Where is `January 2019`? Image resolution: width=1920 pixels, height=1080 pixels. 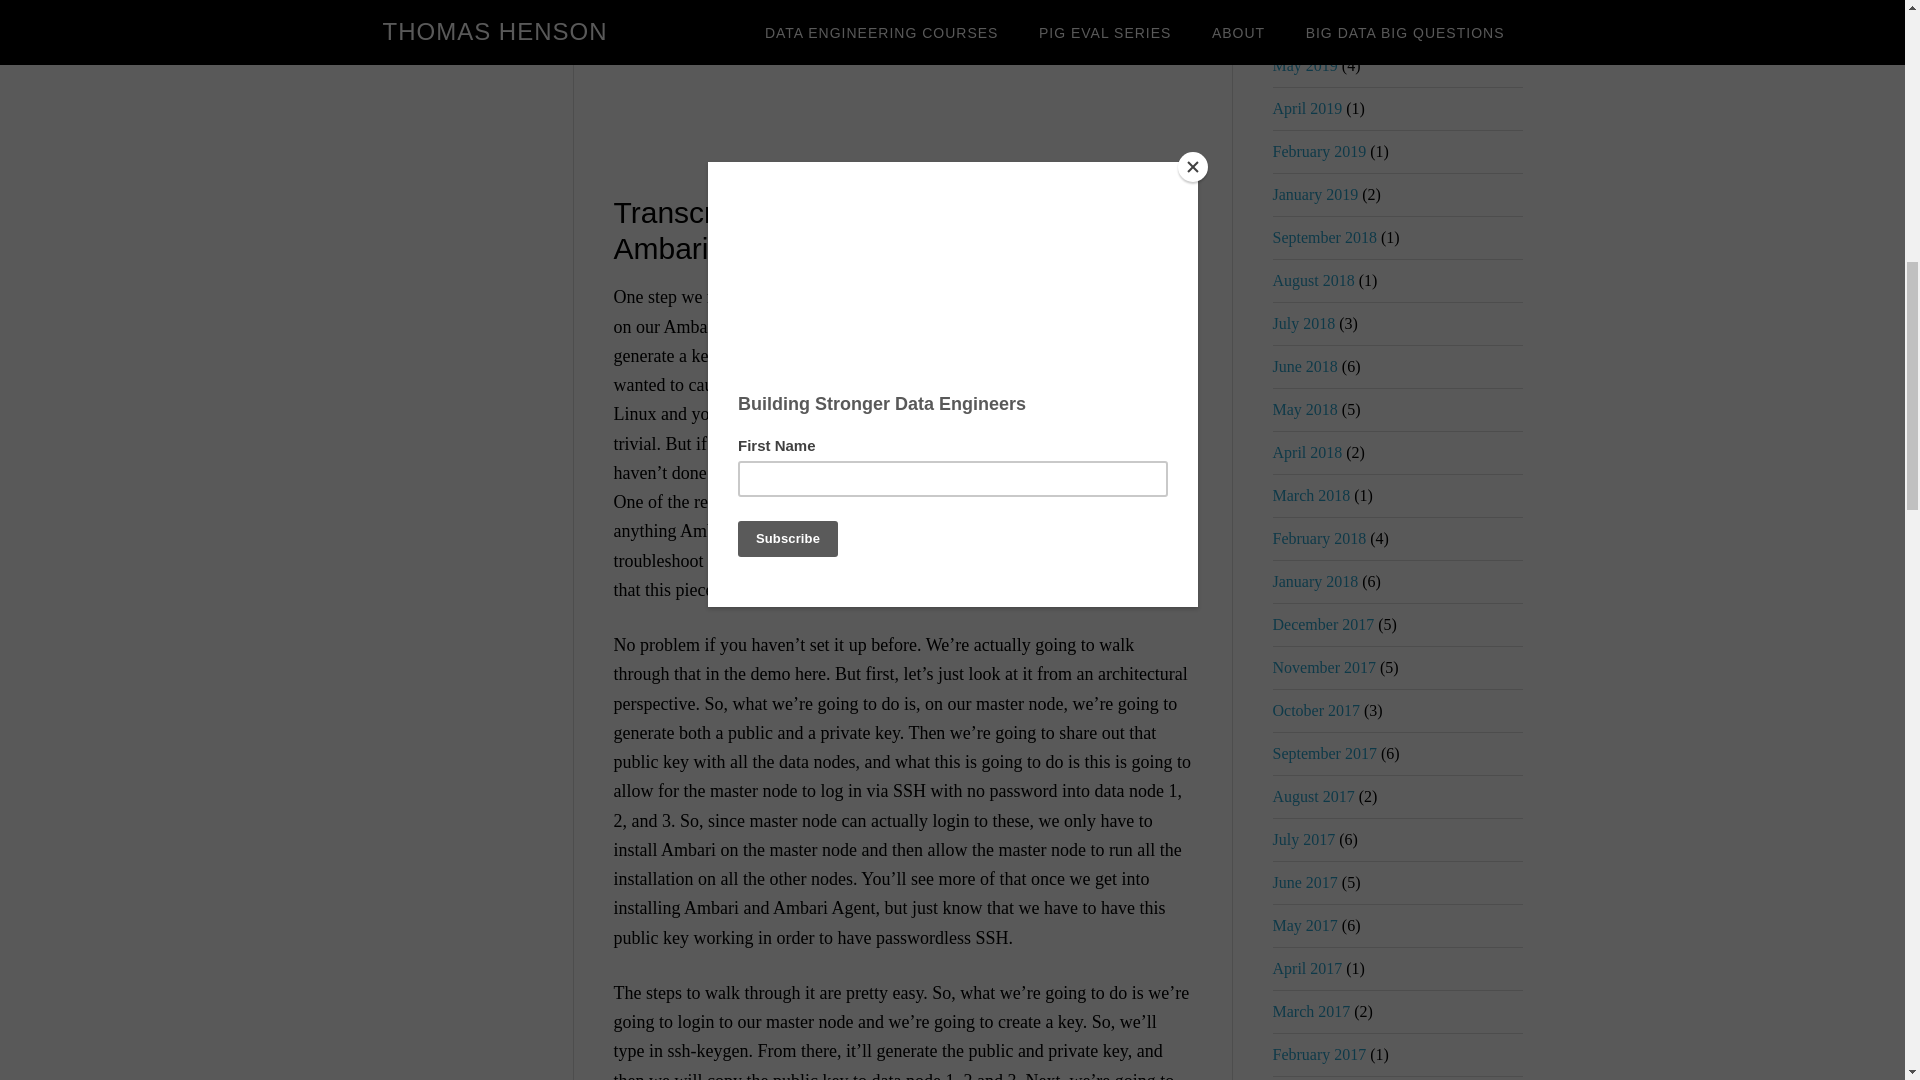
January 2019 is located at coordinates (1314, 194).